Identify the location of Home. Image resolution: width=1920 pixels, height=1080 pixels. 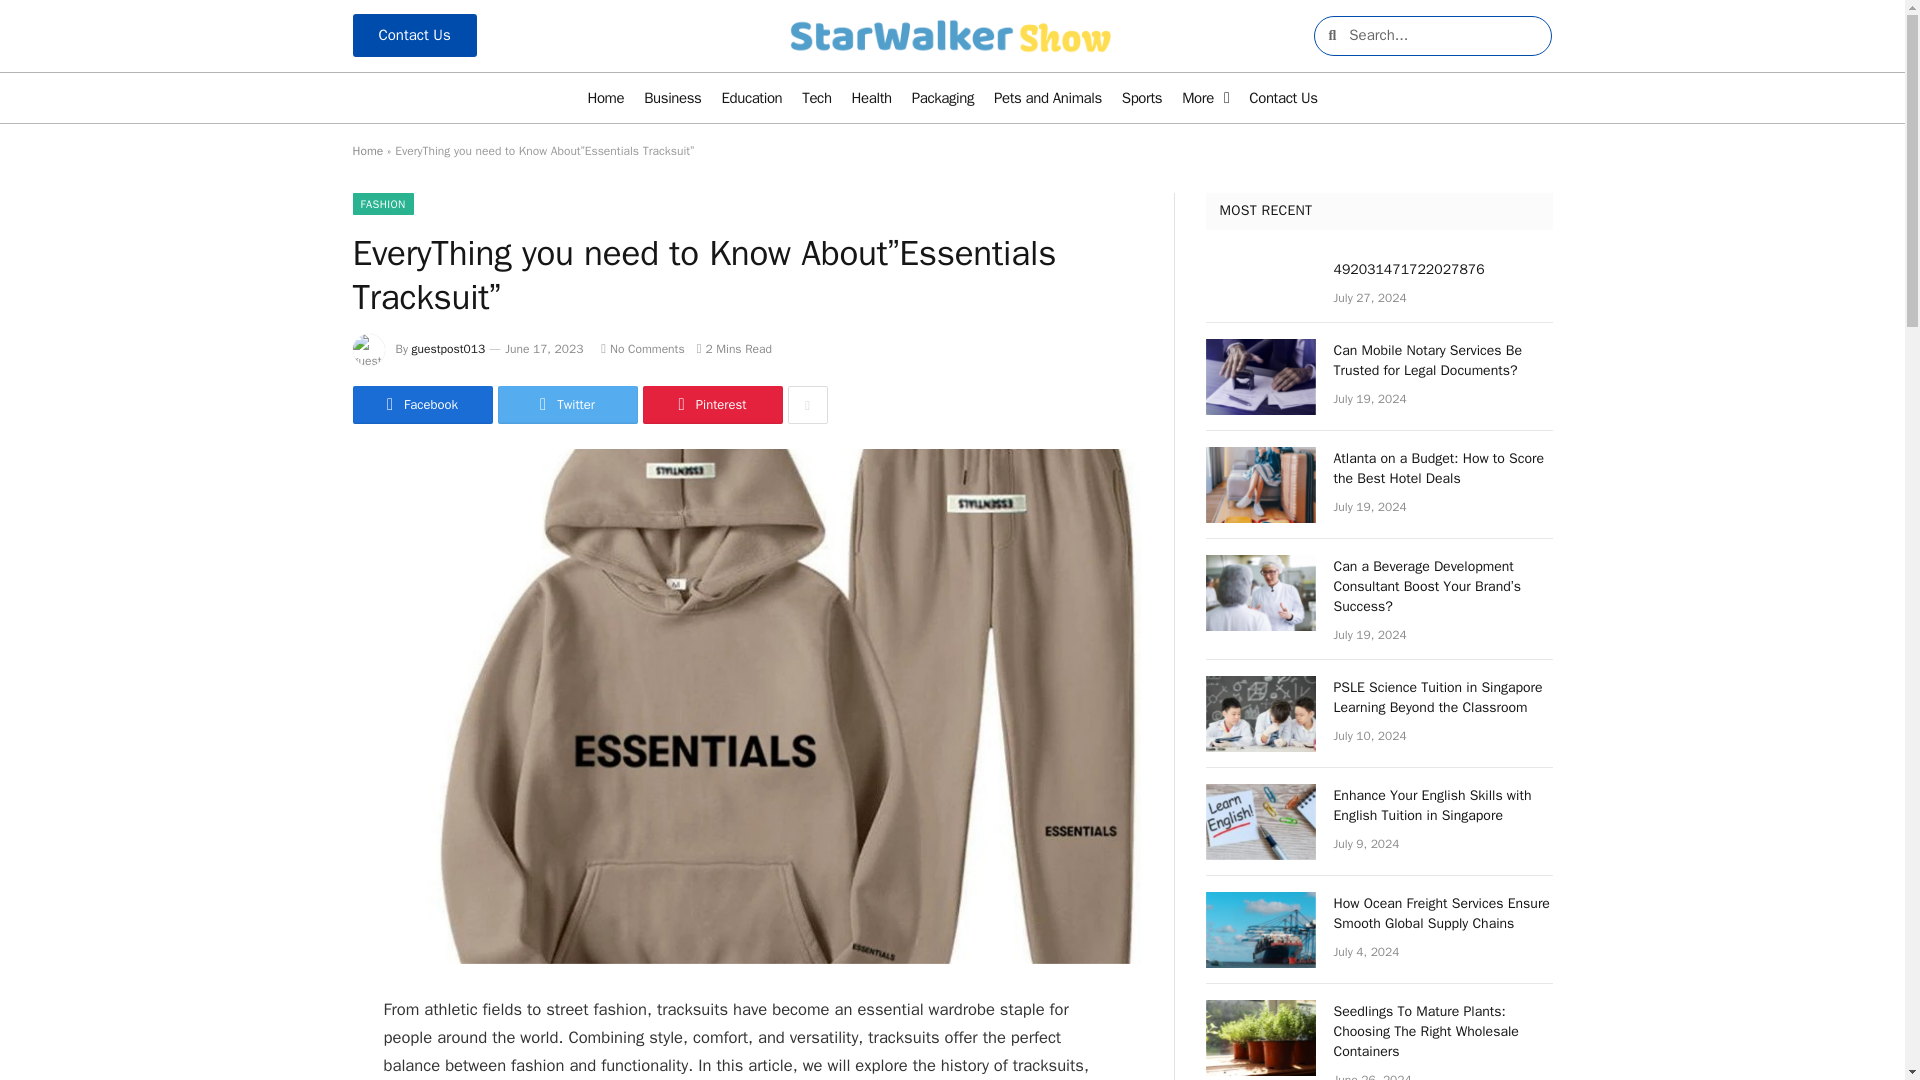
(605, 98).